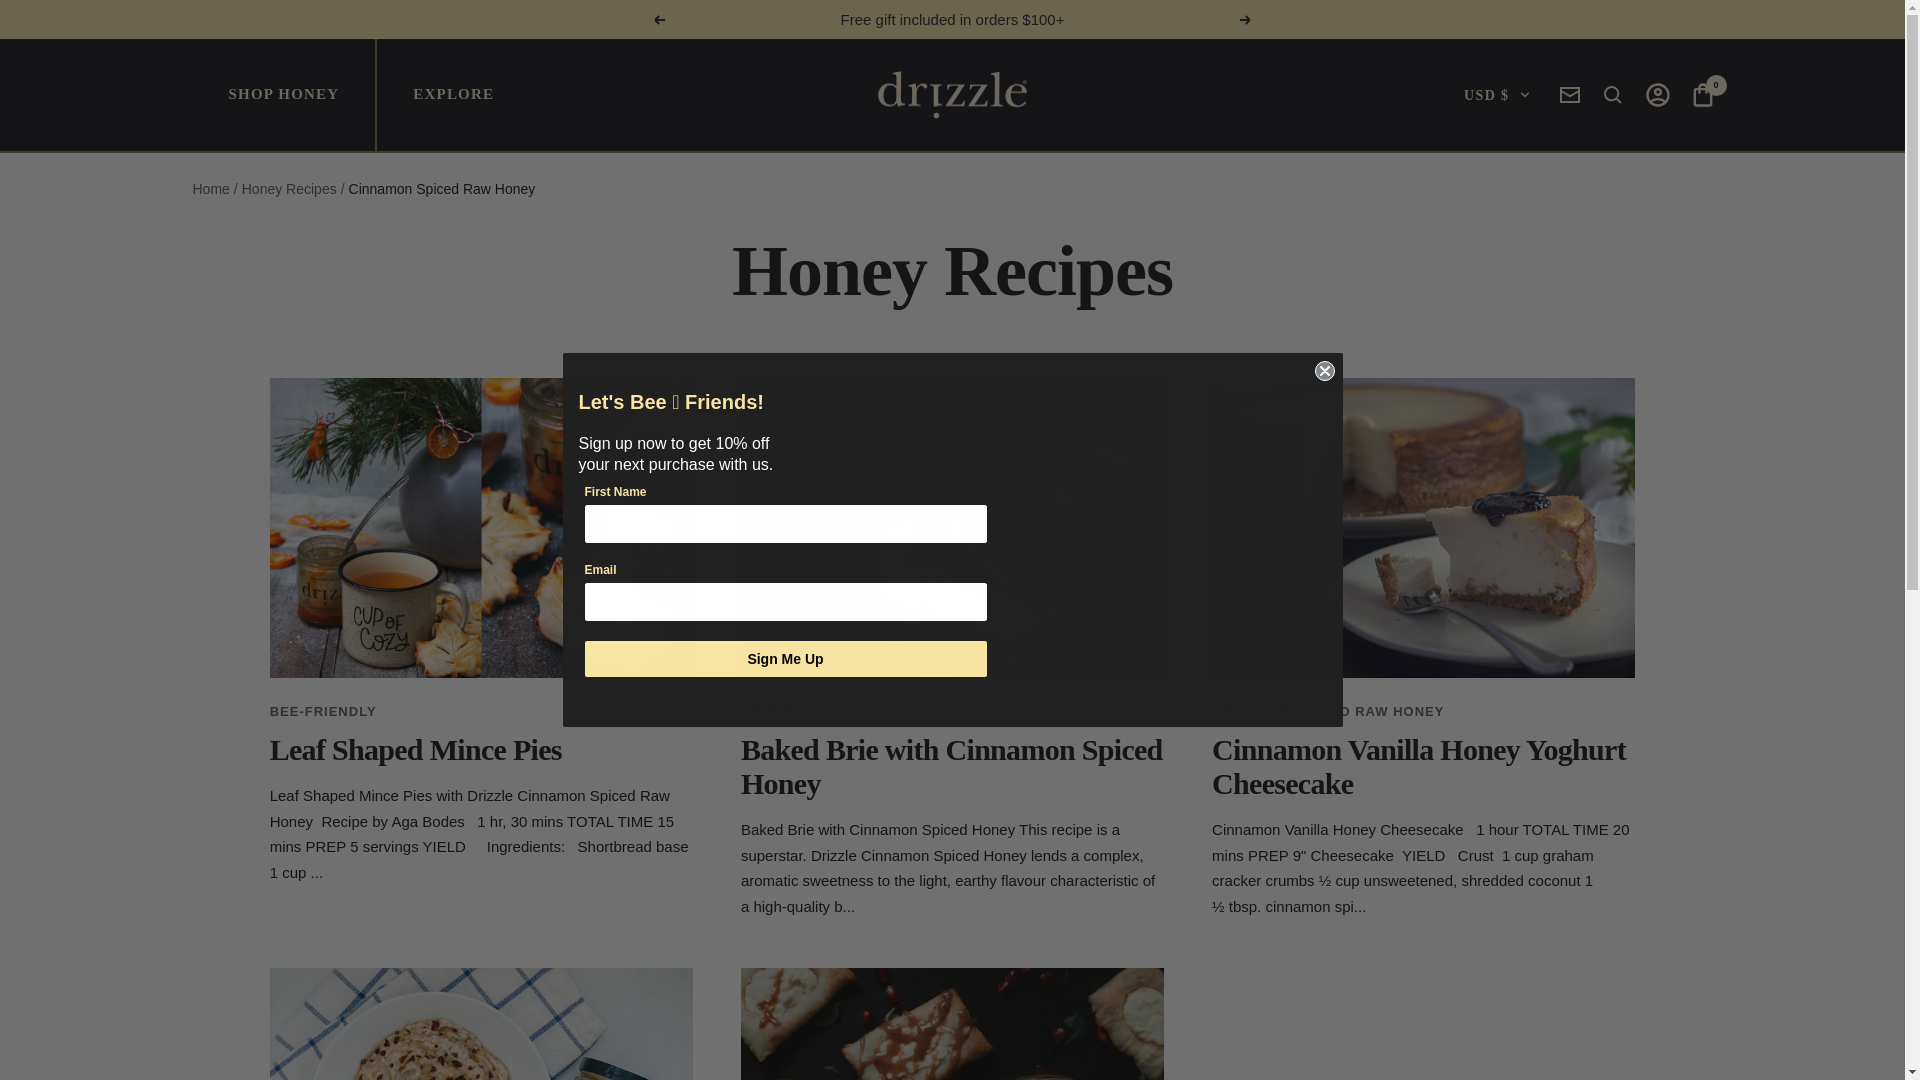 The image size is (1920, 1080). I want to click on 0, so click(1702, 99).